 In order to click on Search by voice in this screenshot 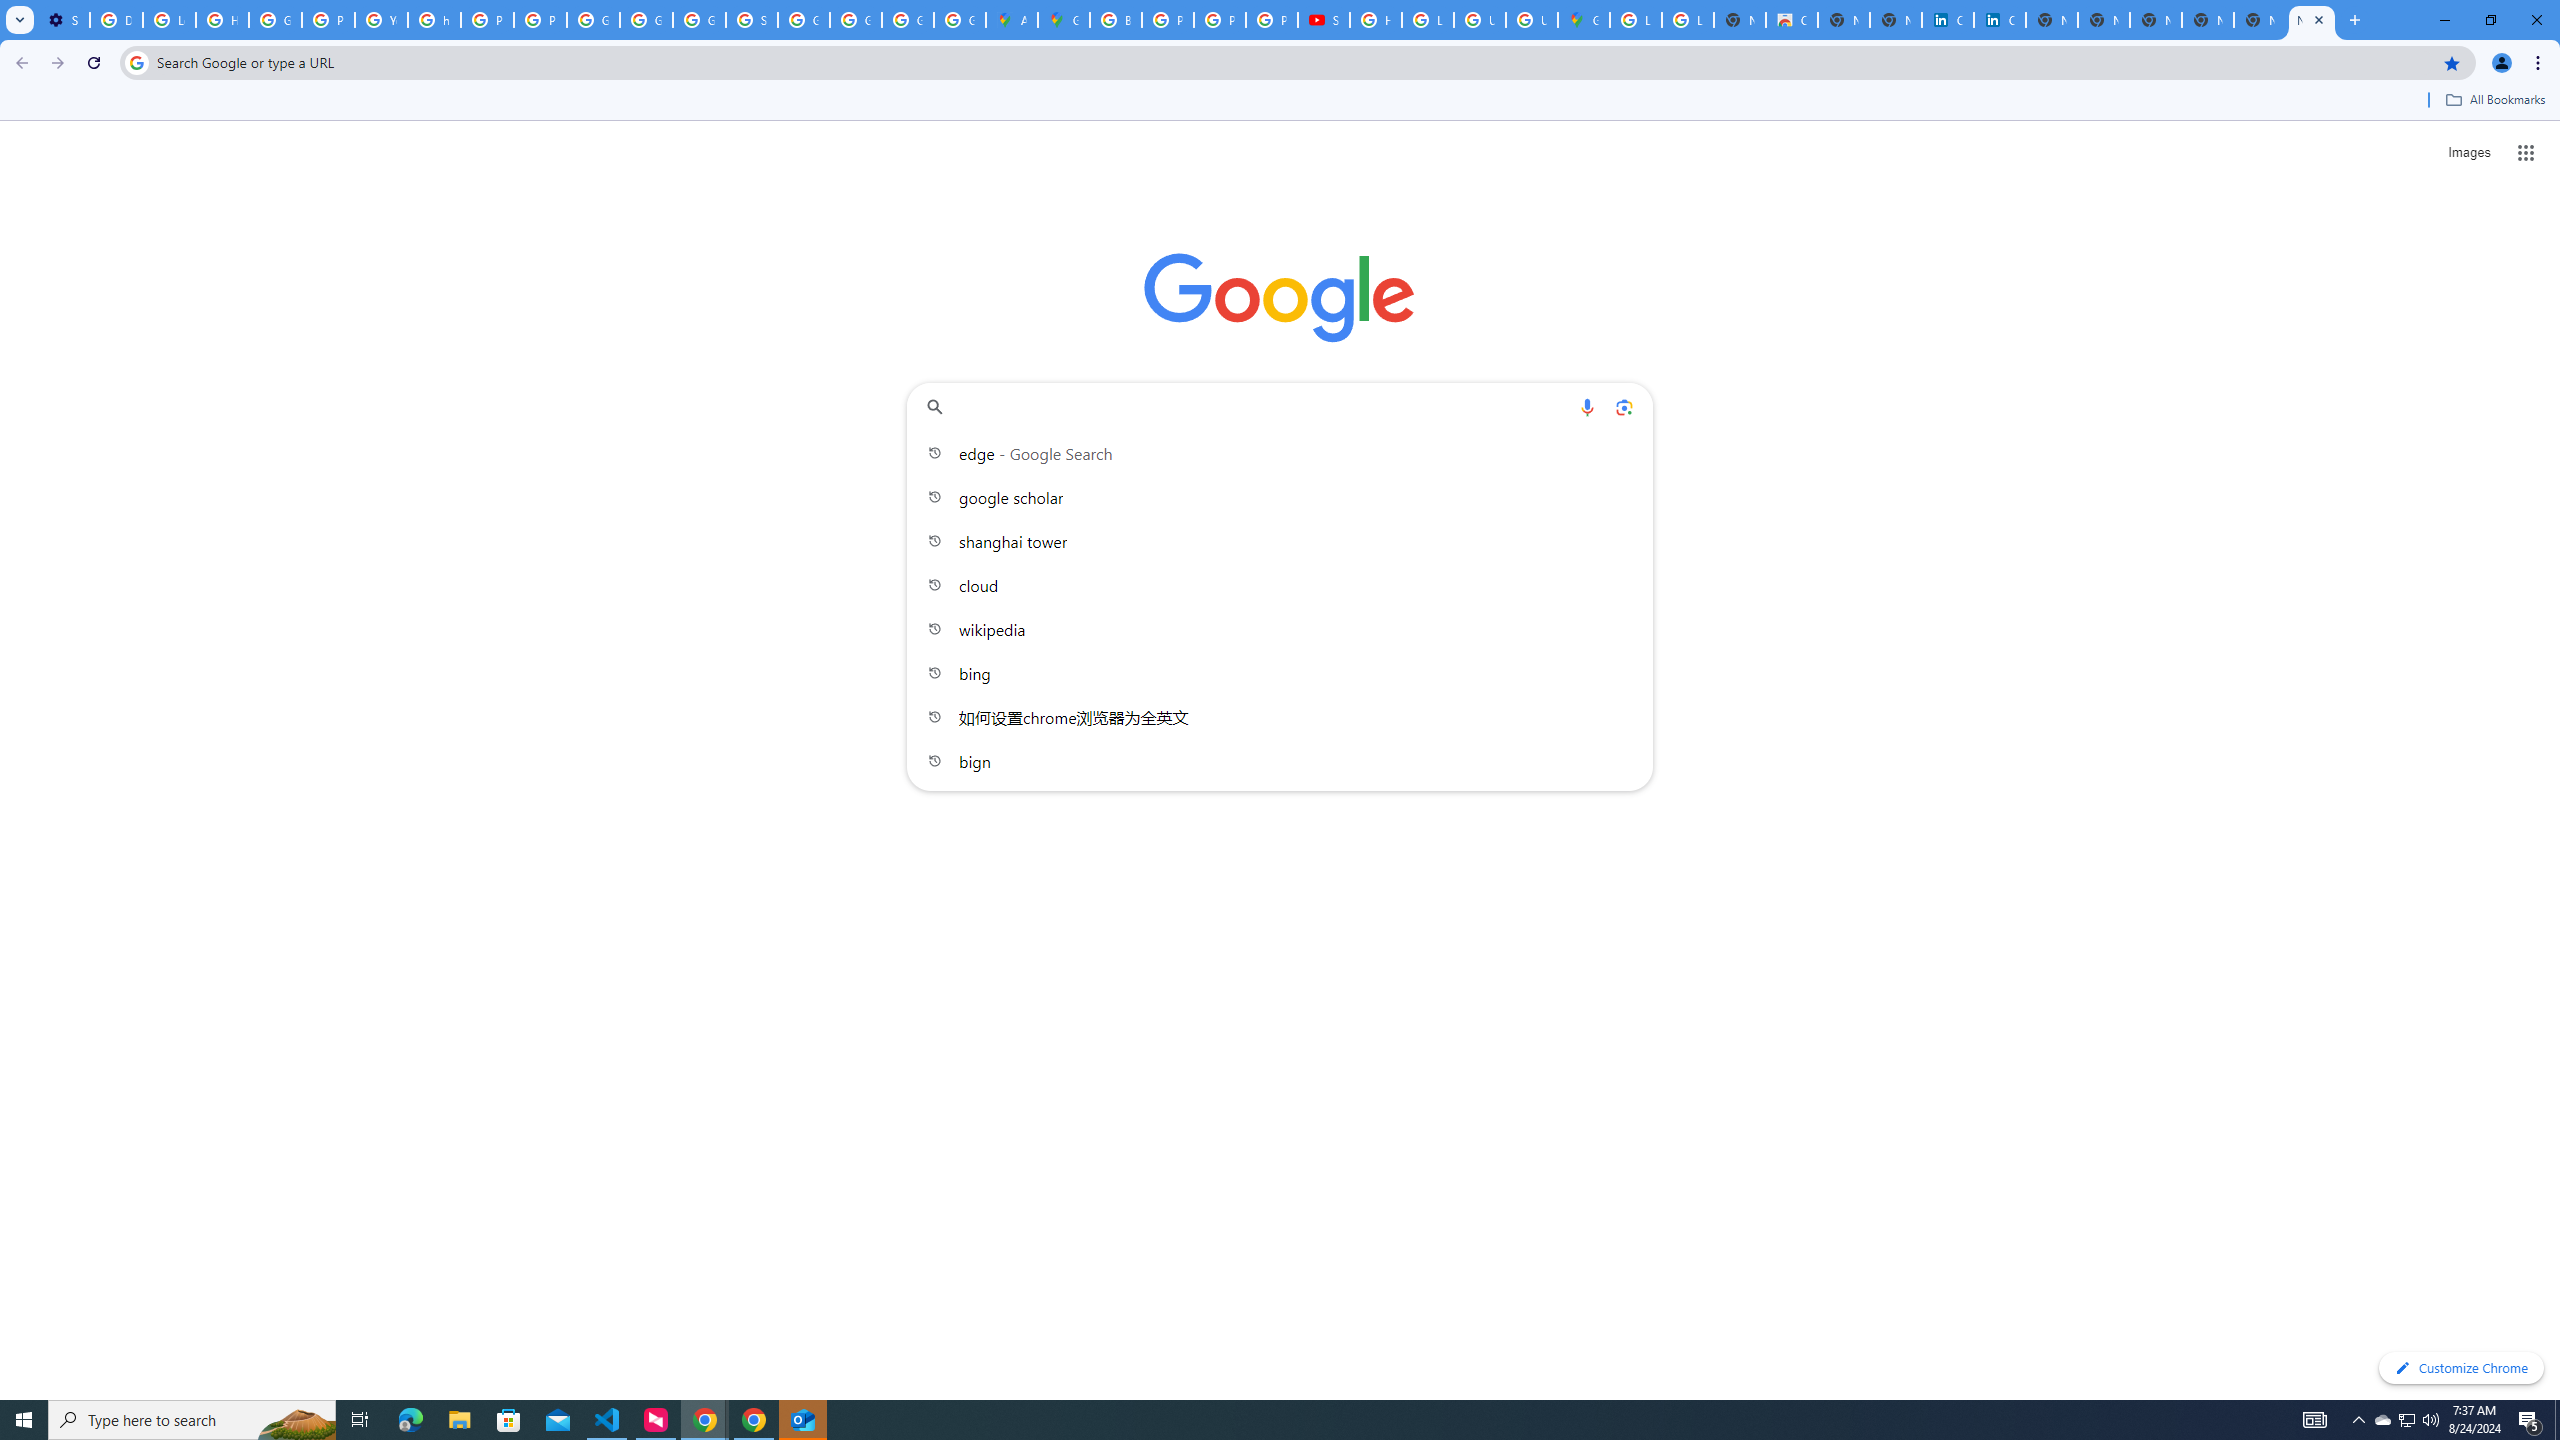, I will do `click(1587, 406)`.